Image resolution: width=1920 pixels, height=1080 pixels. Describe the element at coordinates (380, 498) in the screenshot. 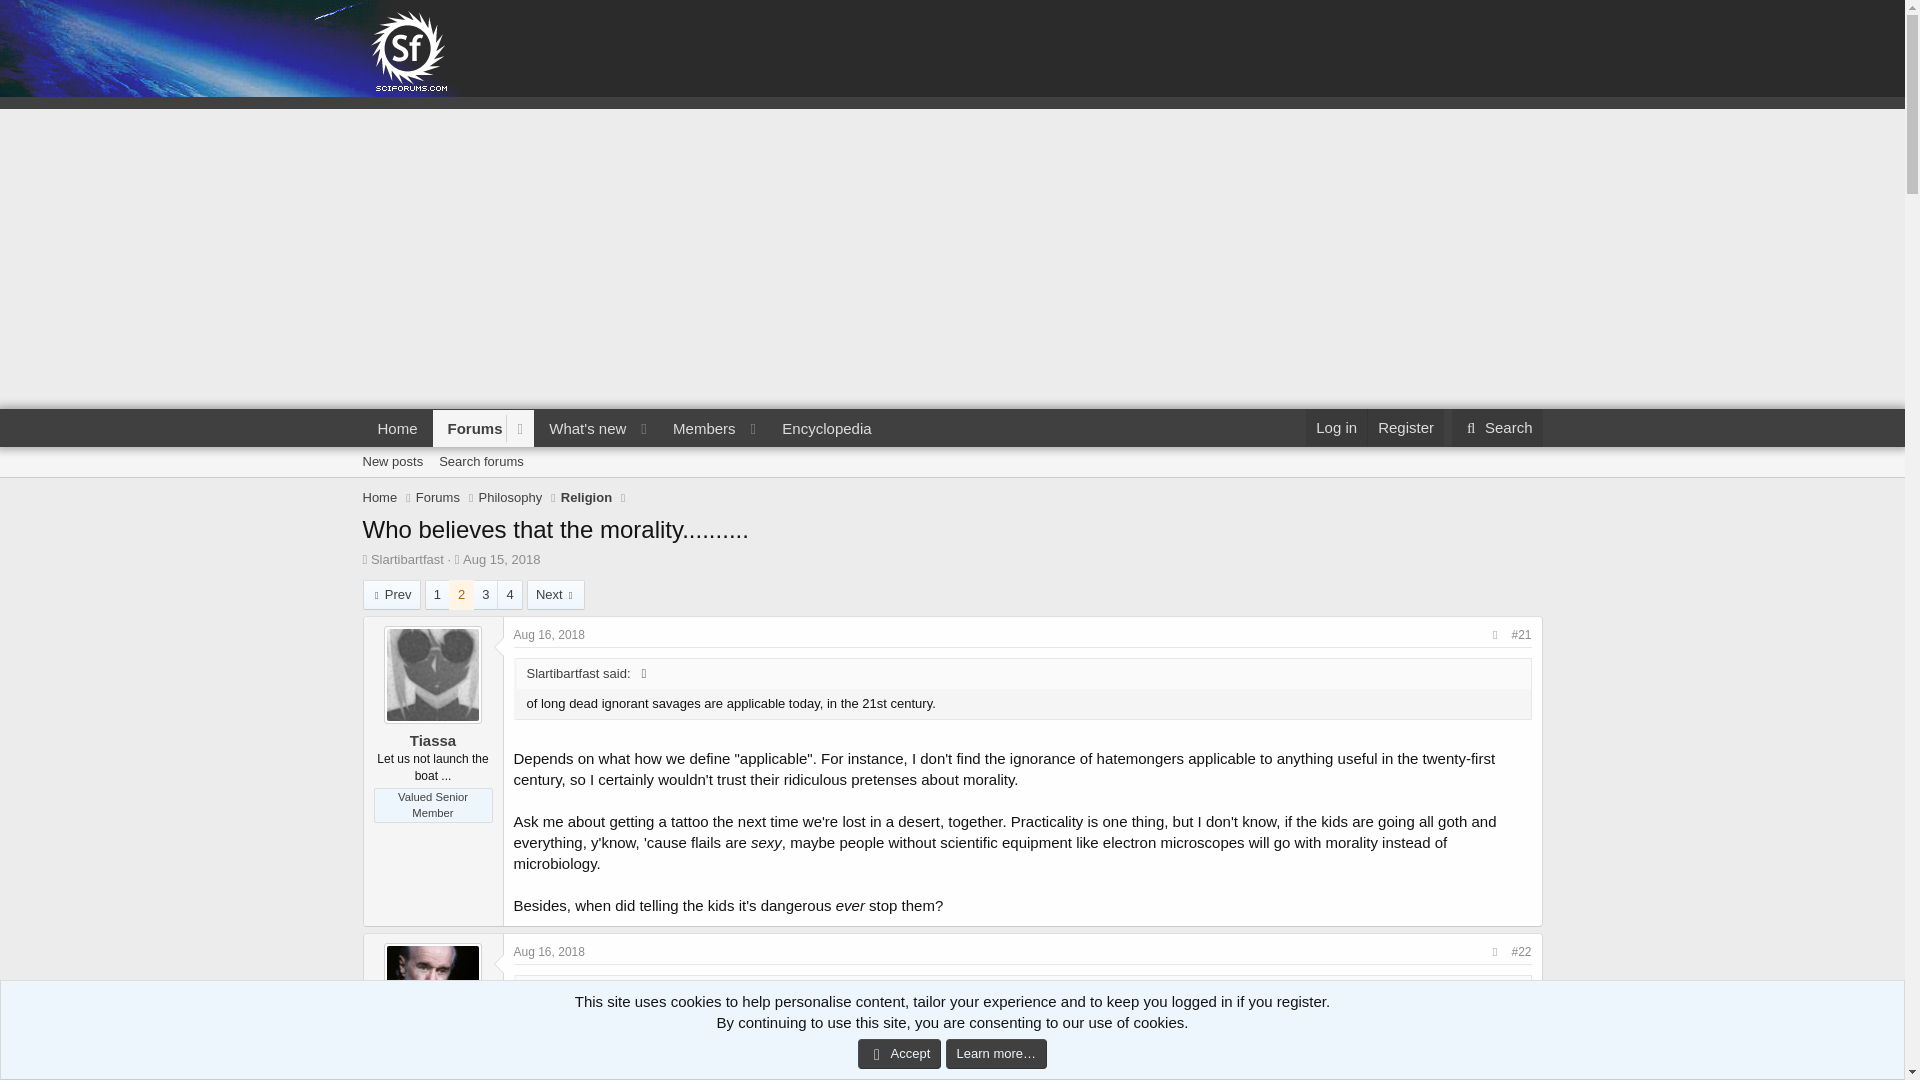

I see `Home` at that location.